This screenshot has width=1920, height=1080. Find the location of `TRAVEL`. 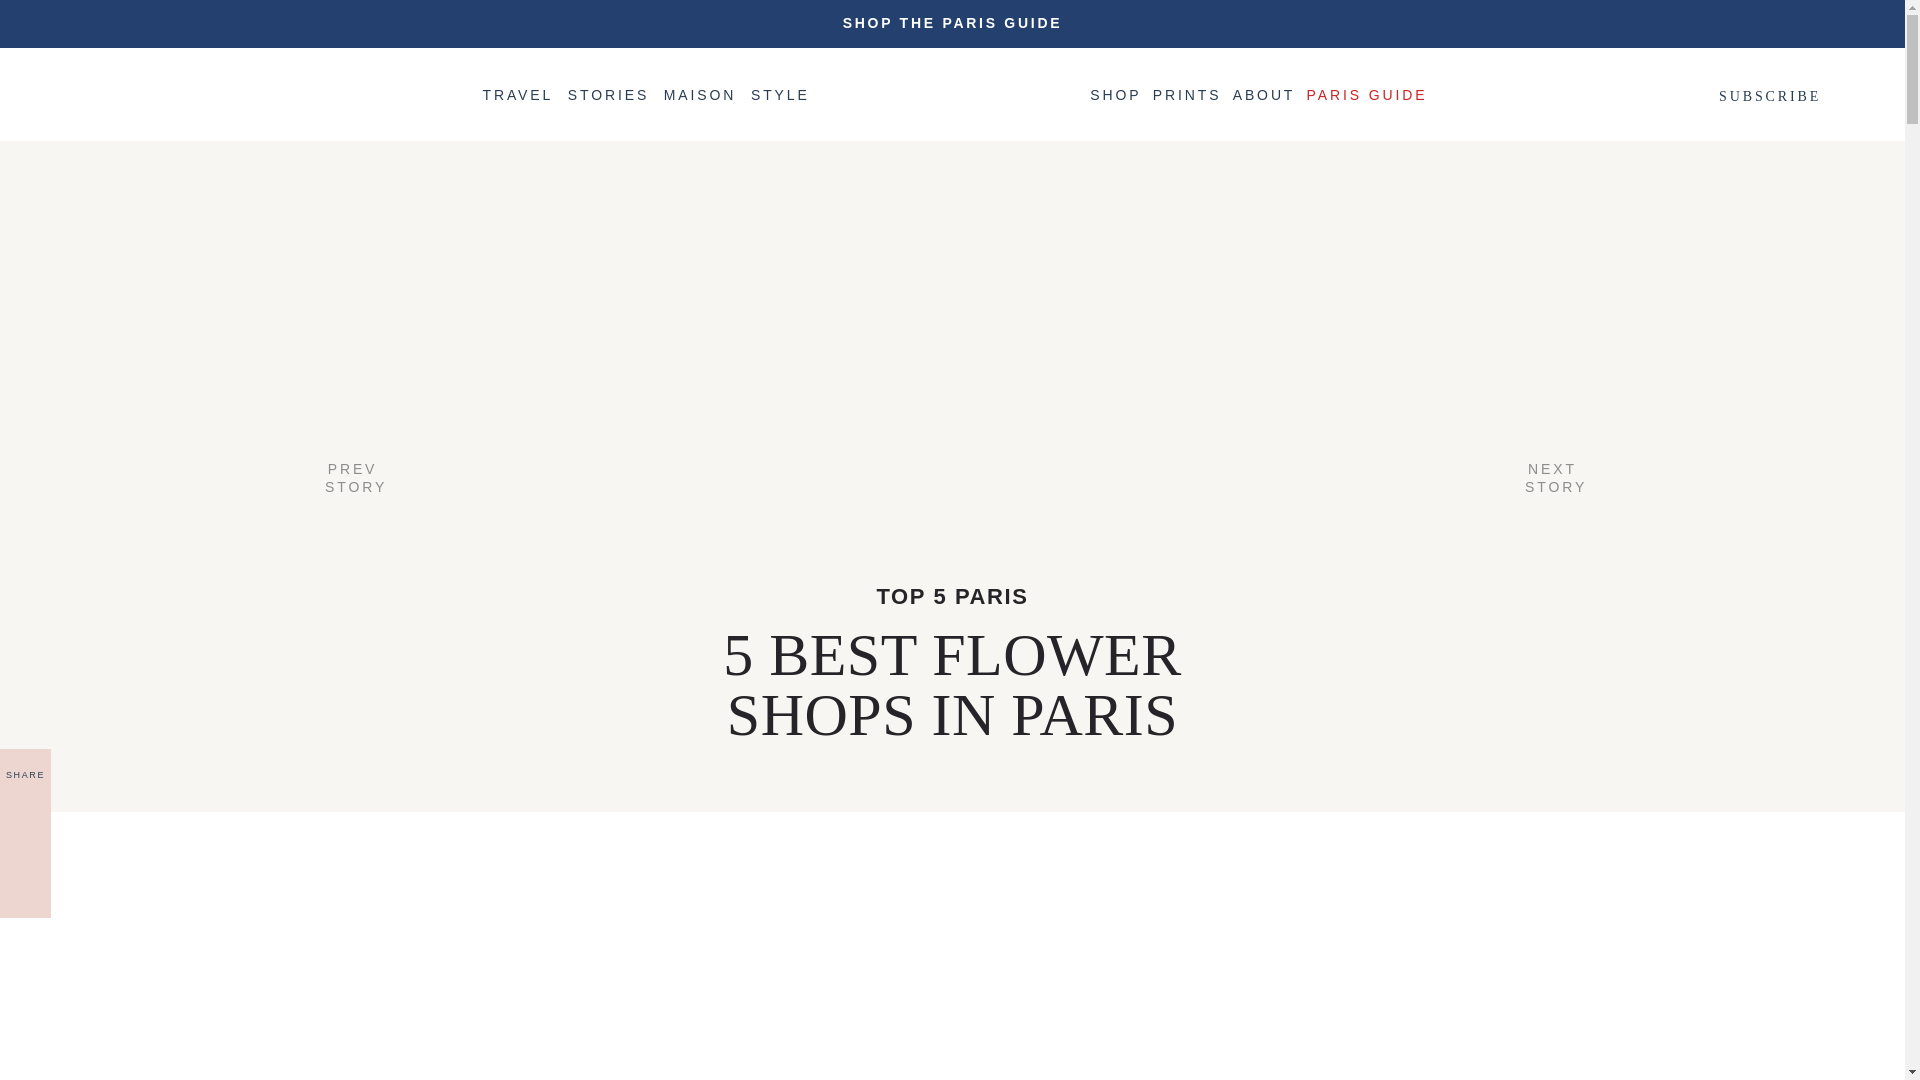

TRAVEL is located at coordinates (646, 104).